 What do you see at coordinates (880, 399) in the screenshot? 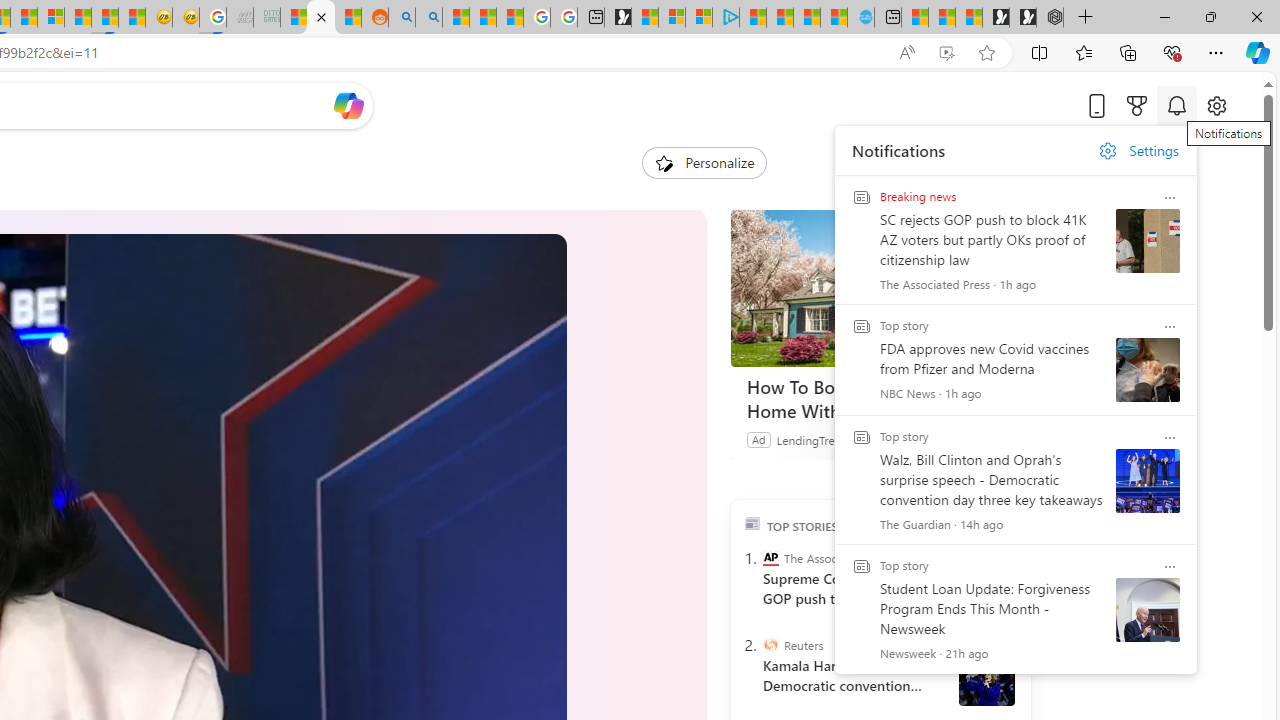
I see `How To Borrow From Your Home Without Touching Your Mortgage` at bounding box center [880, 399].